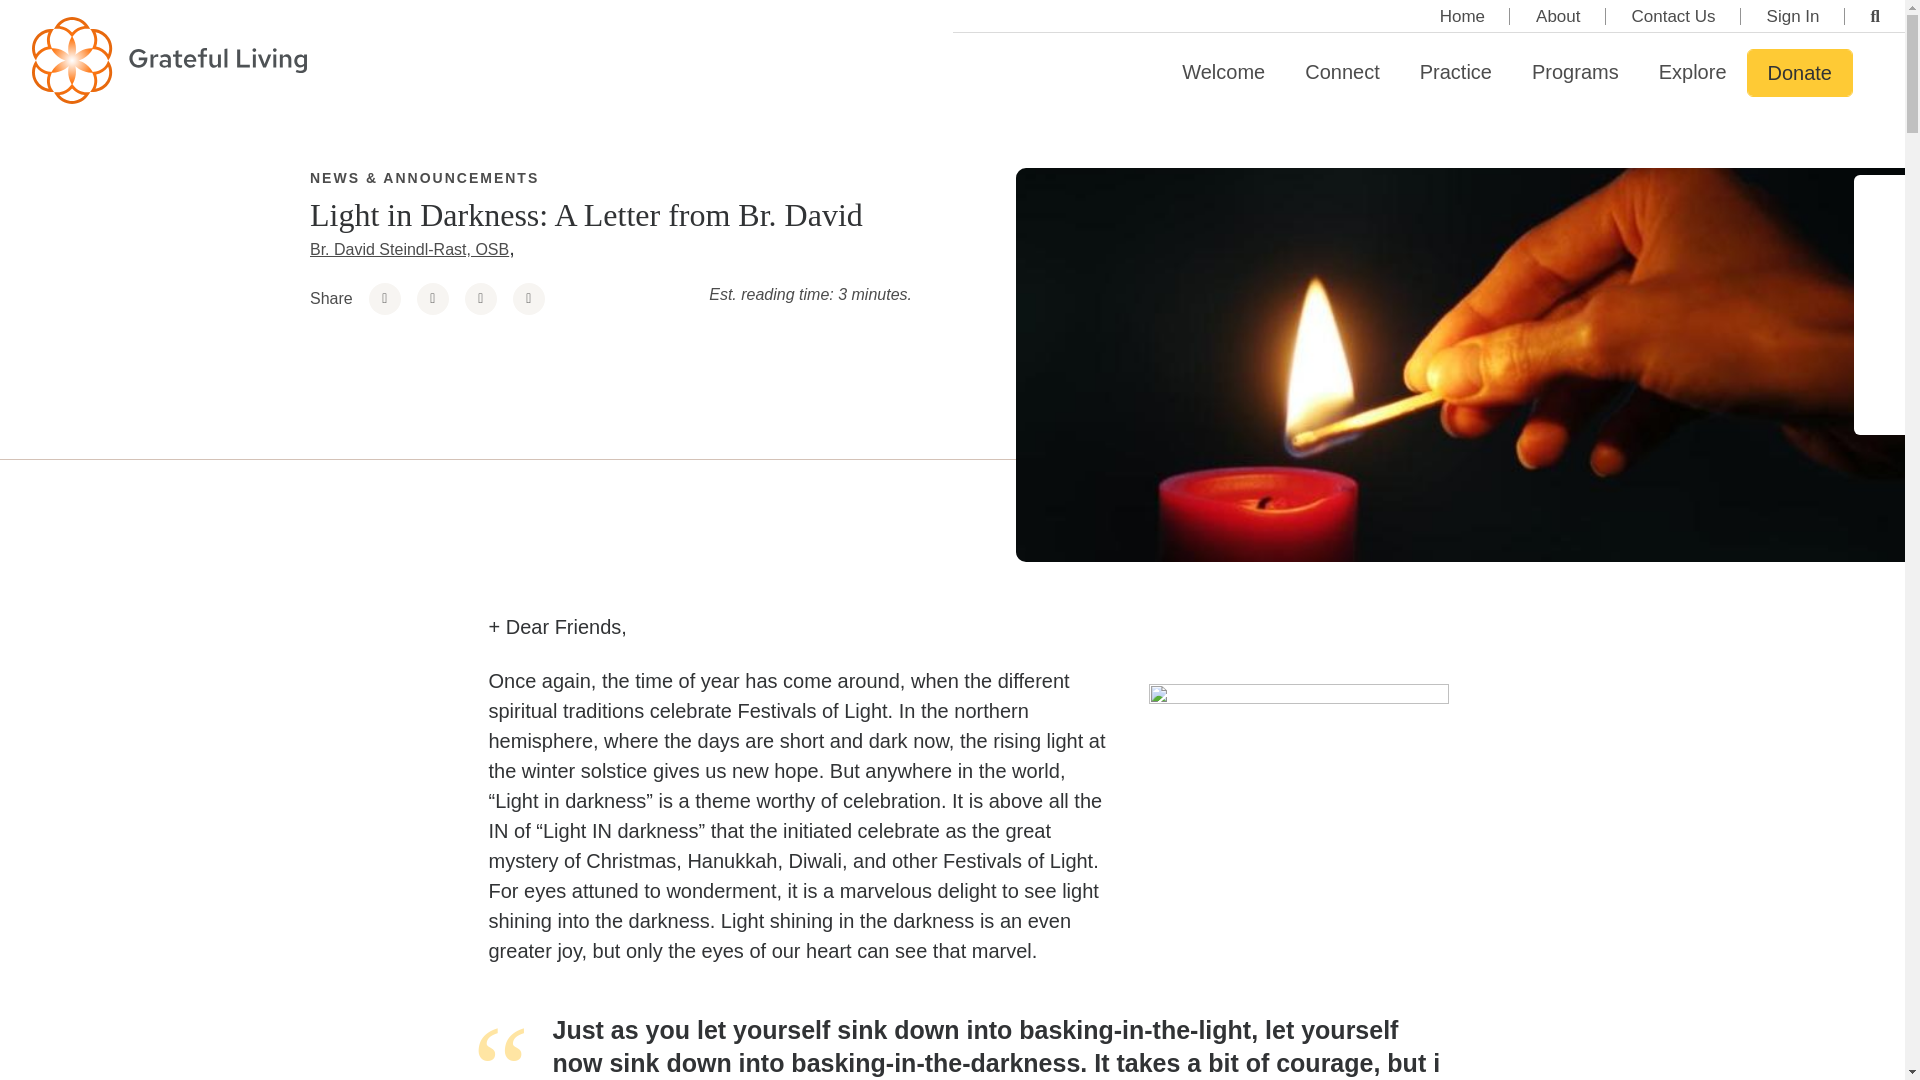 The height and width of the screenshot is (1080, 1920). Describe the element at coordinates (1462, 16) in the screenshot. I see `Home` at that location.